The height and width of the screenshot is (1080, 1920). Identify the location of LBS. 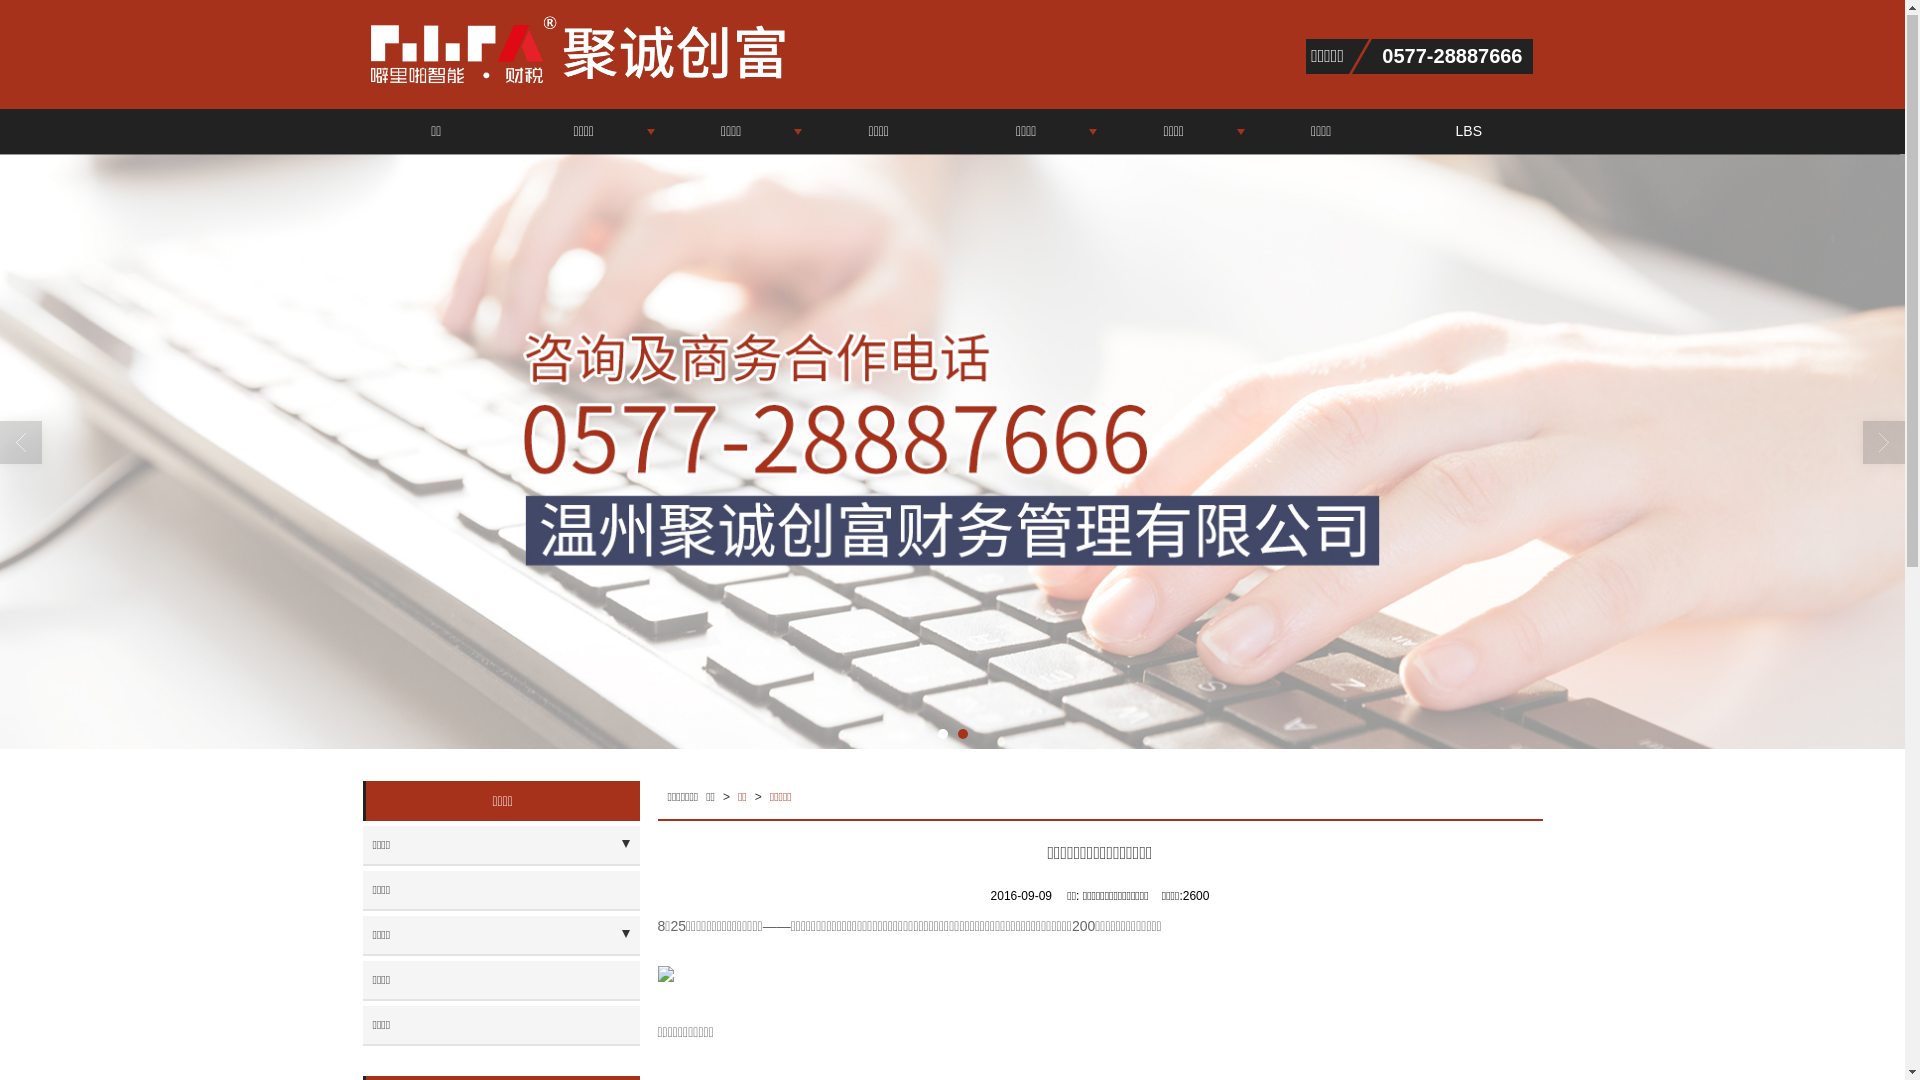
(1469, 132).